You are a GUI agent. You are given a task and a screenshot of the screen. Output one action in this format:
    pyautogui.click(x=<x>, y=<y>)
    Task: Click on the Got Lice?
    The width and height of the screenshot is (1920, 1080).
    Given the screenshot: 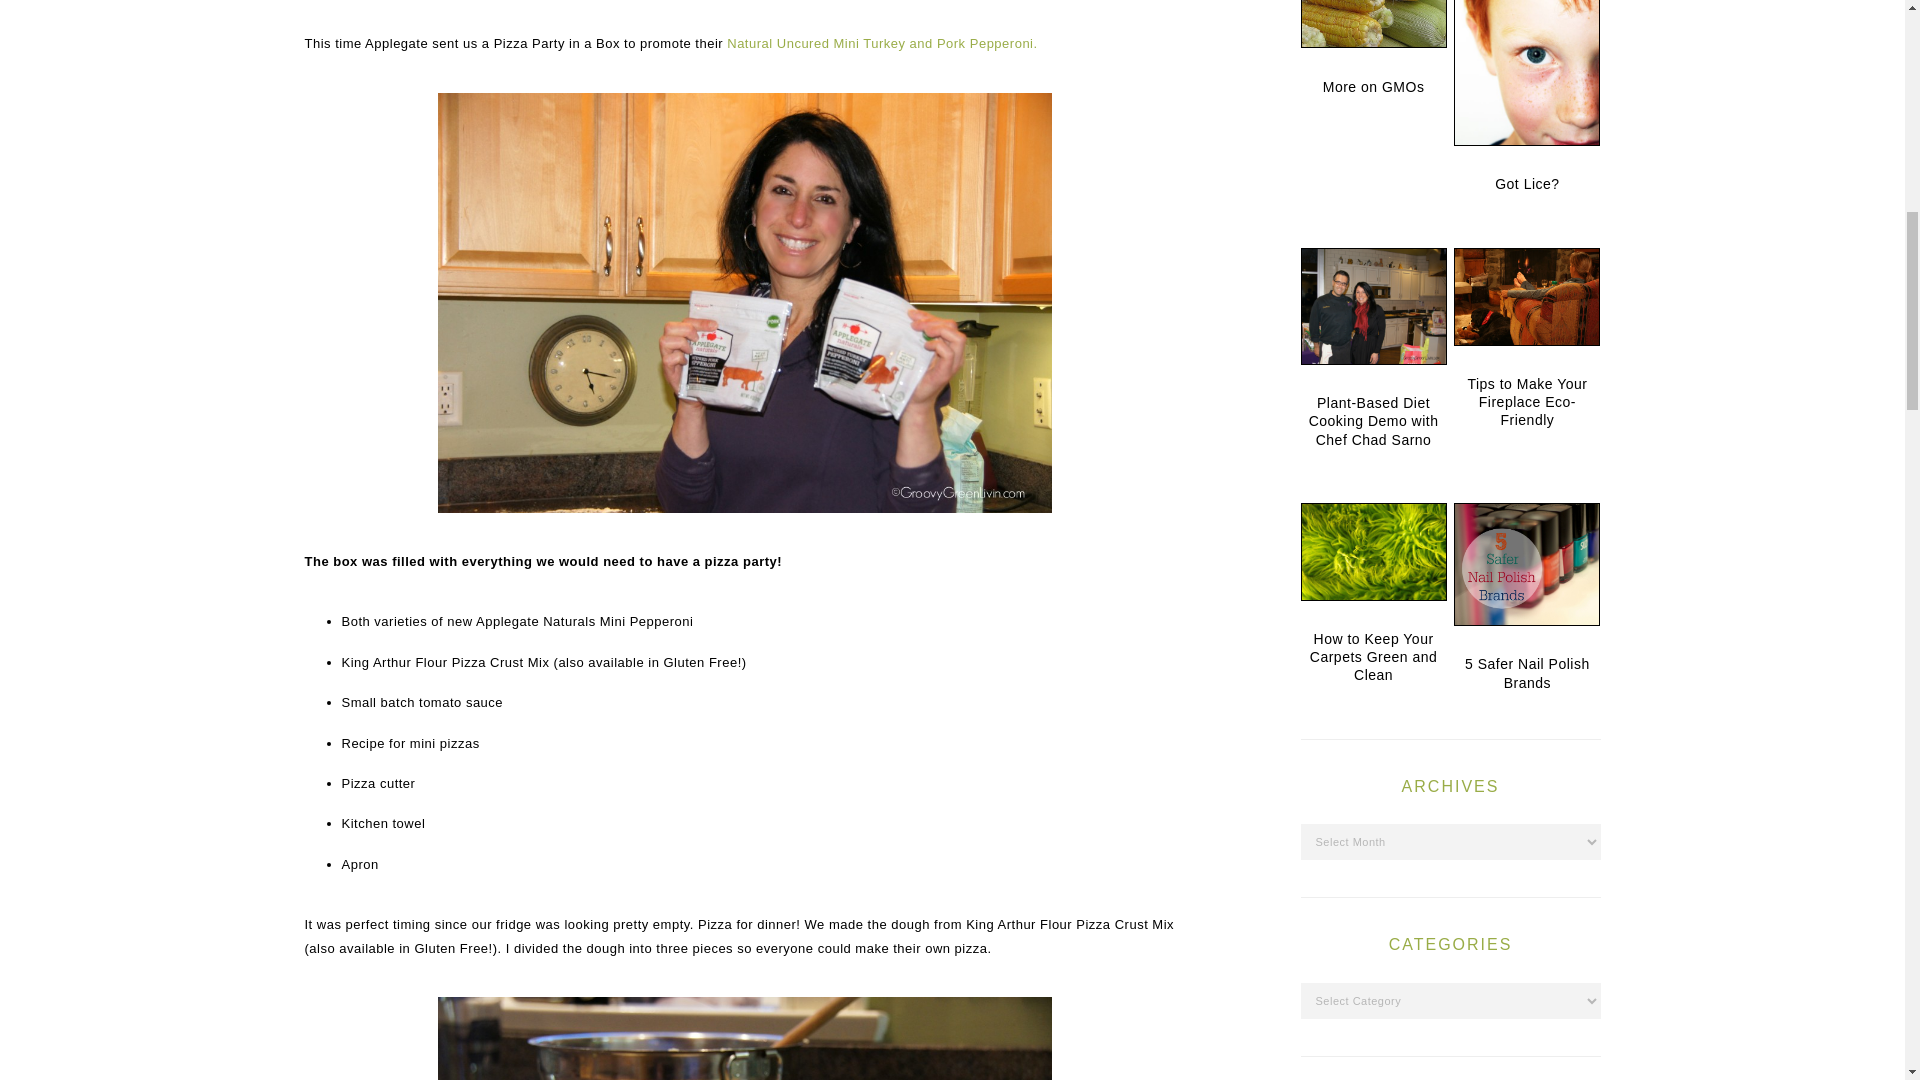 What is the action you would take?
    pyautogui.click(x=1526, y=76)
    